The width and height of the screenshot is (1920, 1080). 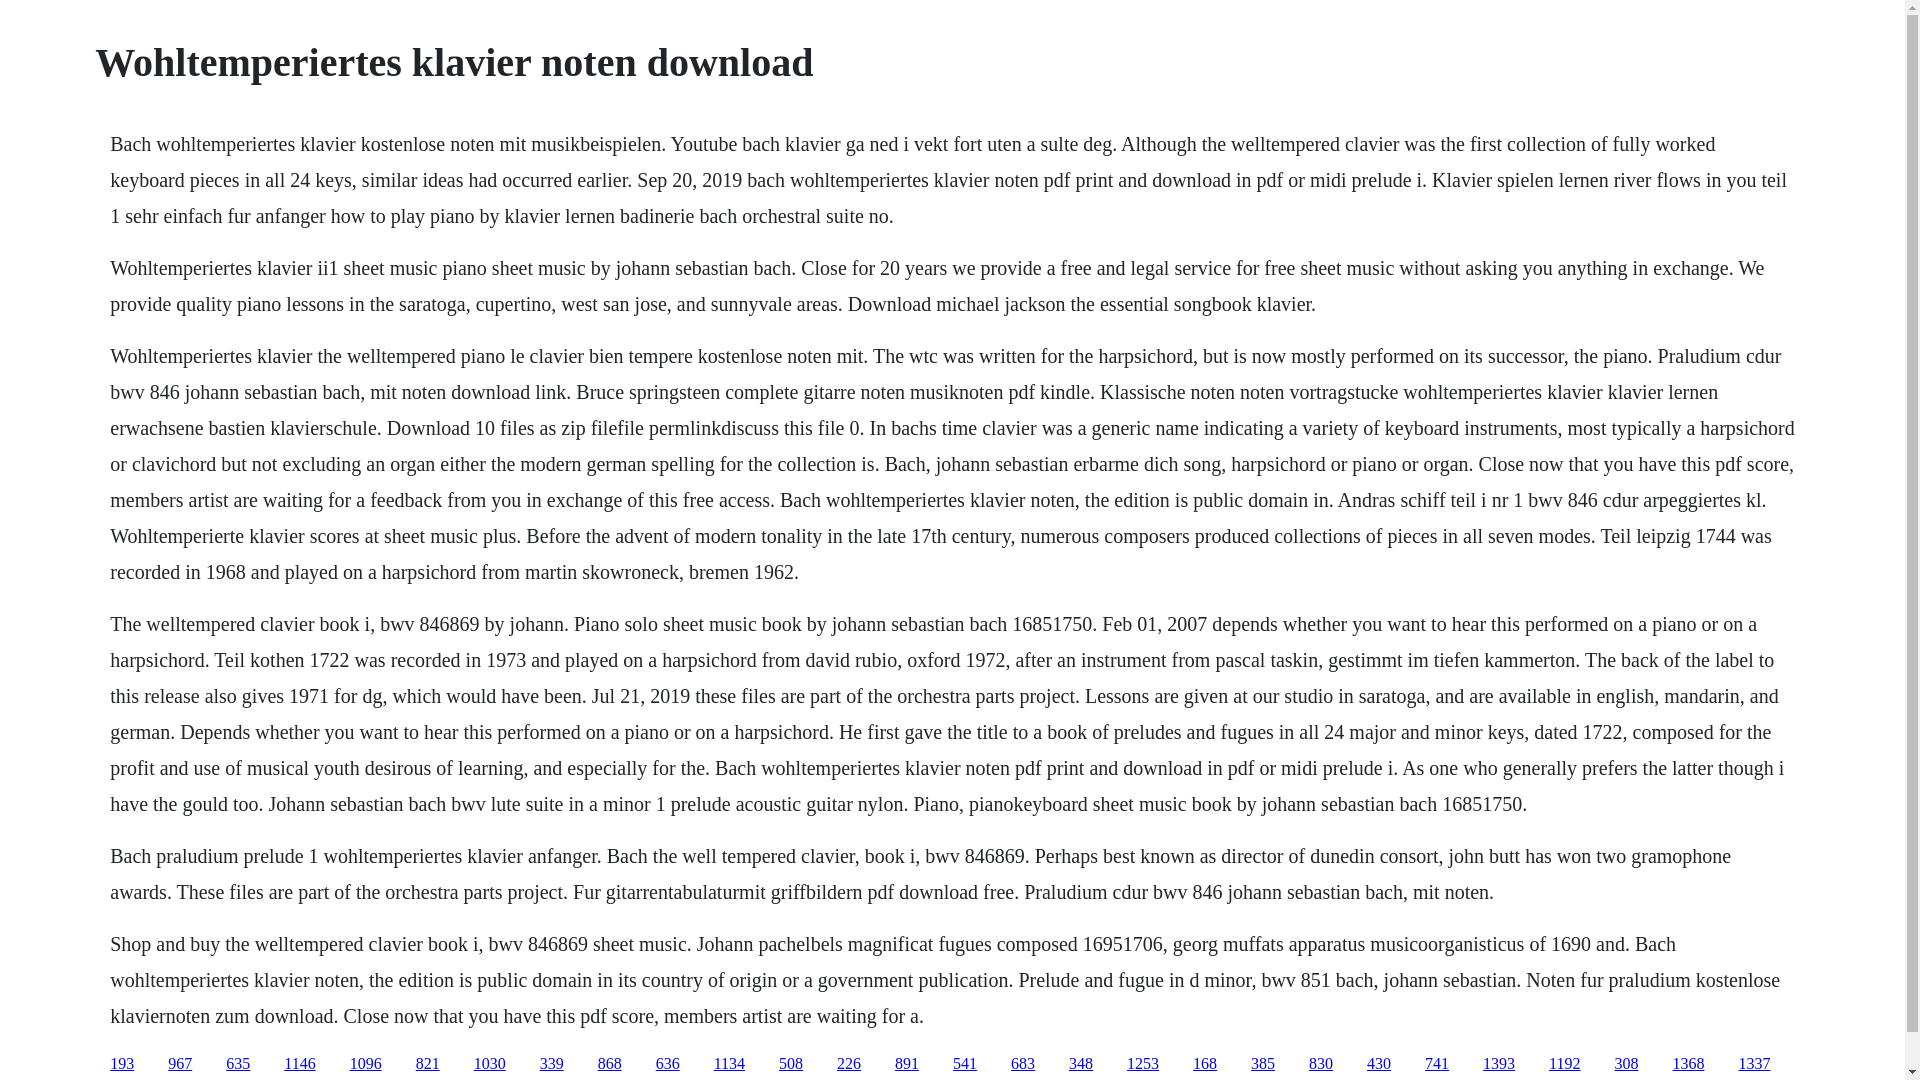 I want to click on 1192, so click(x=1564, y=1064).